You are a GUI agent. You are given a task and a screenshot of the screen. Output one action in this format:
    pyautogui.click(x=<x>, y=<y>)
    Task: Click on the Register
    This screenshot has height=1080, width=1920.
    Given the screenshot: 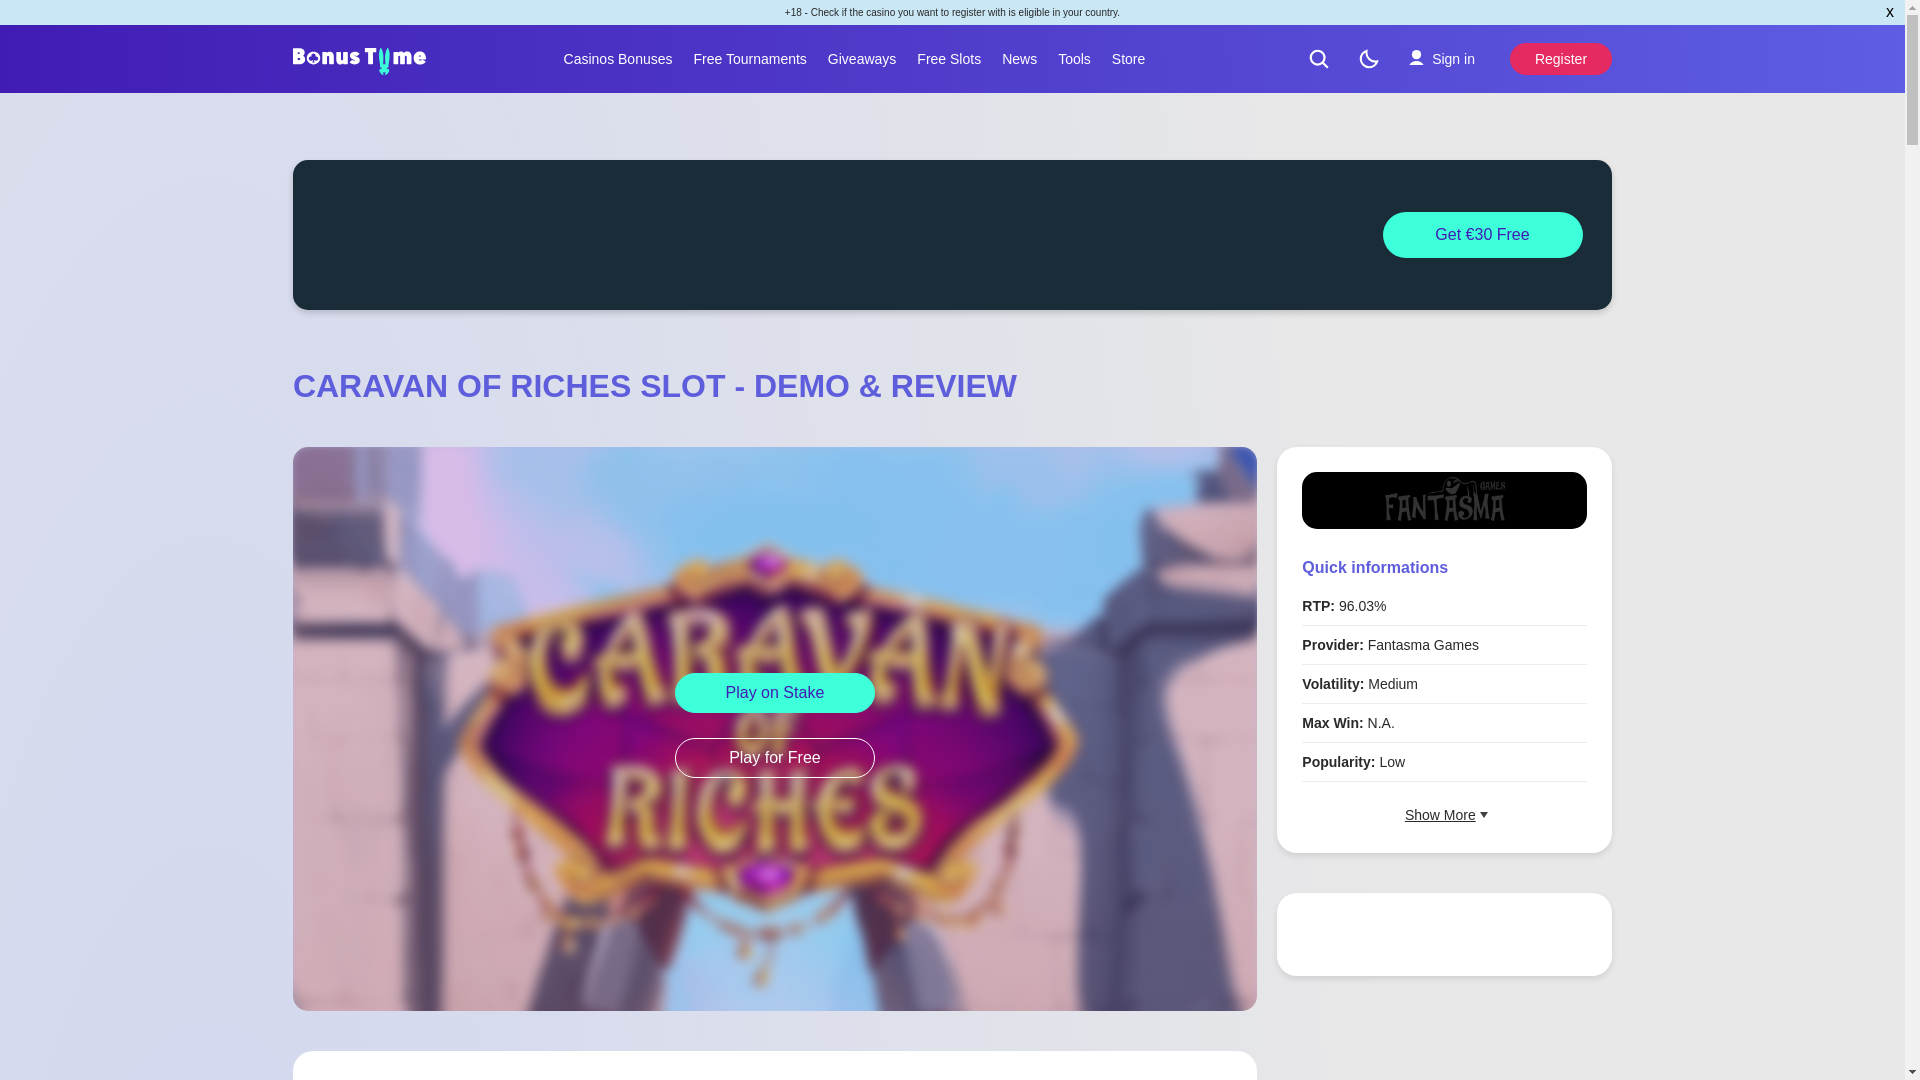 What is the action you would take?
    pyautogui.click(x=1560, y=58)
    